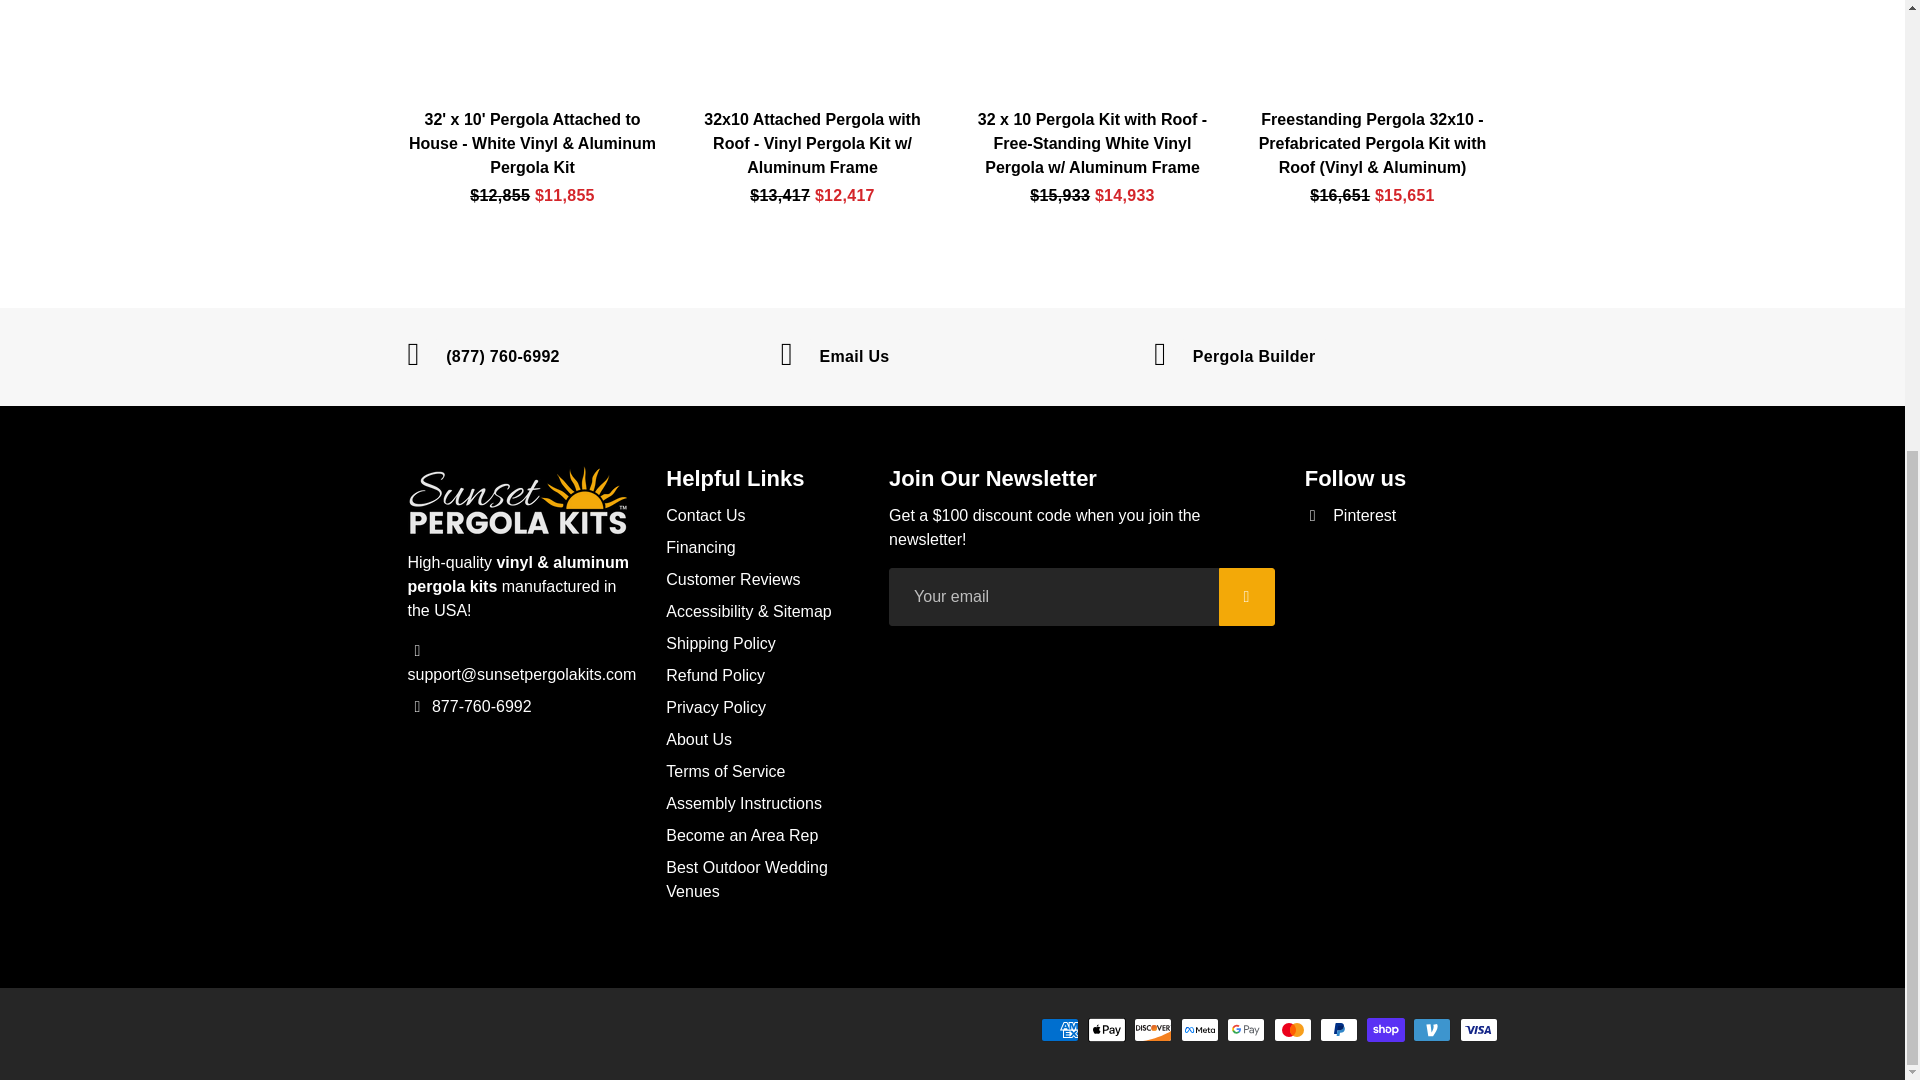  I want to click on Apple Pay, so click(1106, 1030).